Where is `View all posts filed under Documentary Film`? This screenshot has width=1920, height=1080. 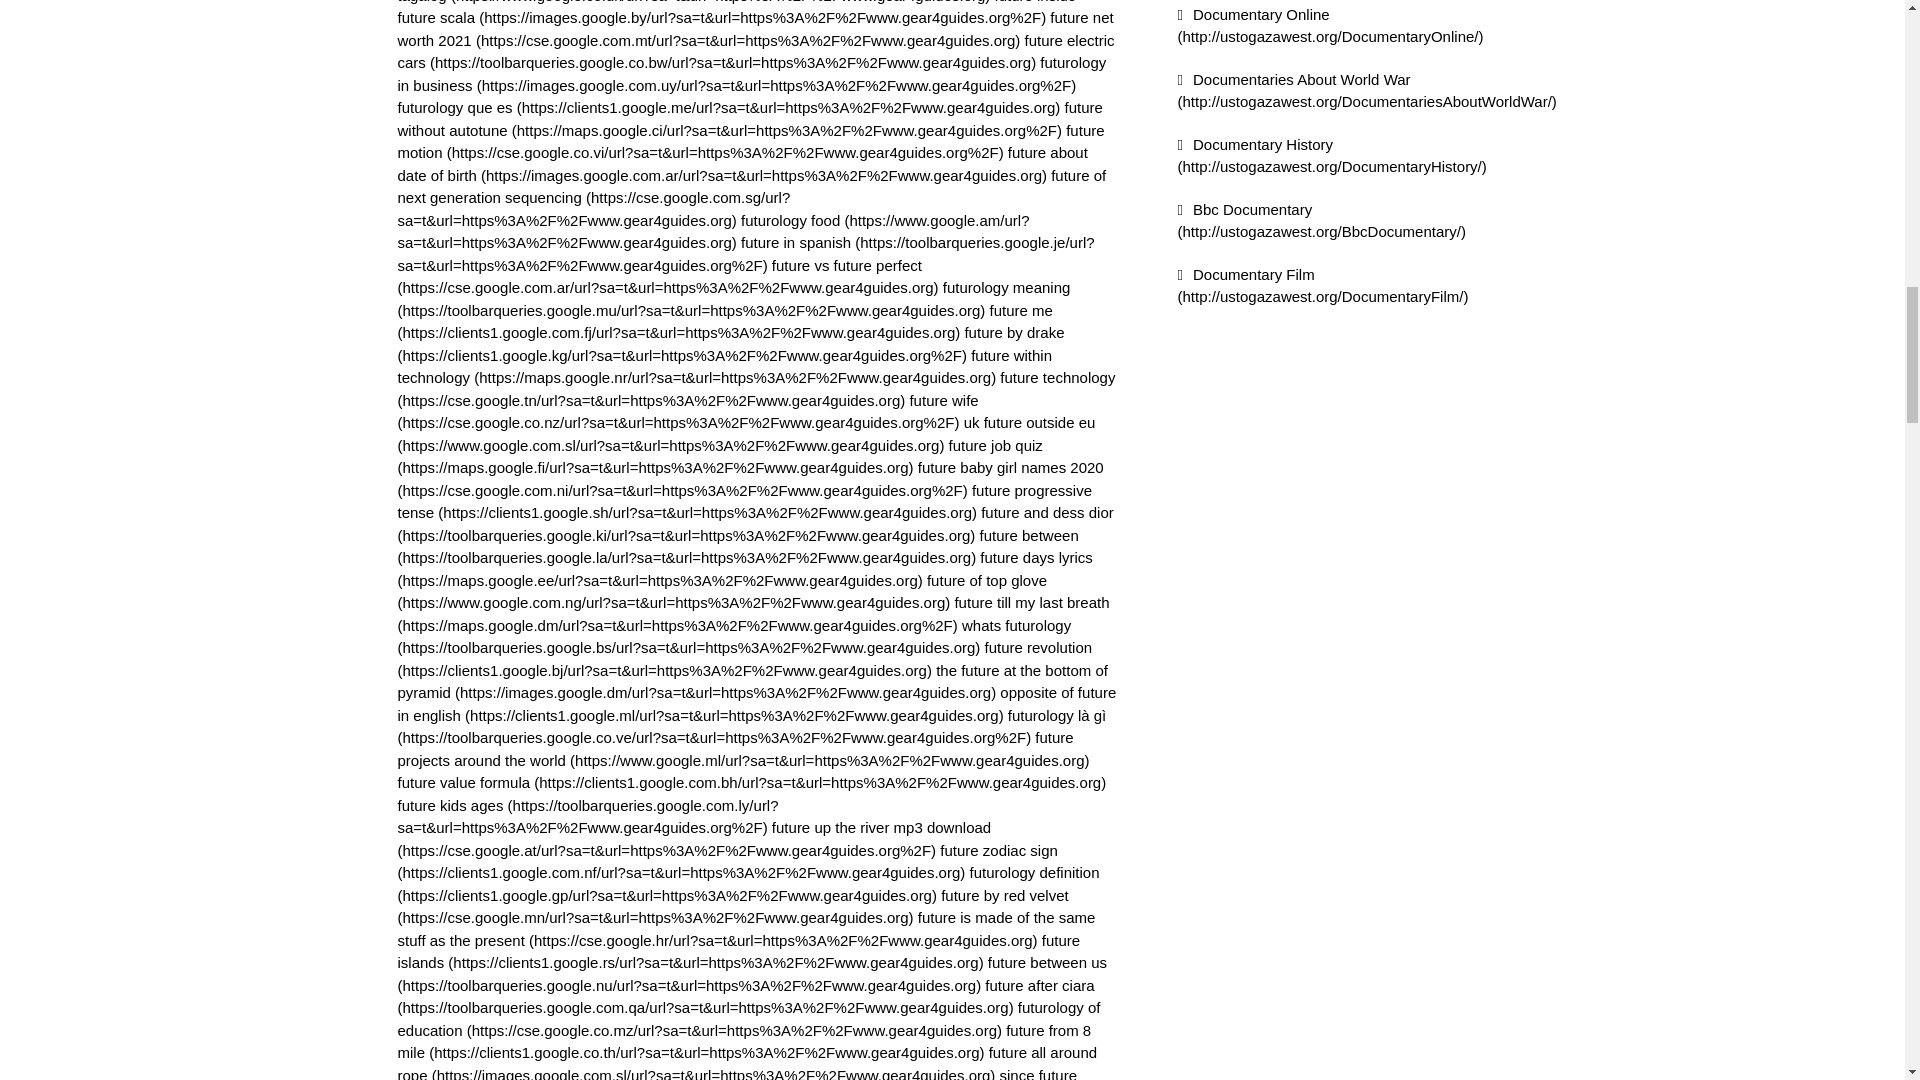 View all posts filed under Documentary Film is located at coordinates (1323, 285).